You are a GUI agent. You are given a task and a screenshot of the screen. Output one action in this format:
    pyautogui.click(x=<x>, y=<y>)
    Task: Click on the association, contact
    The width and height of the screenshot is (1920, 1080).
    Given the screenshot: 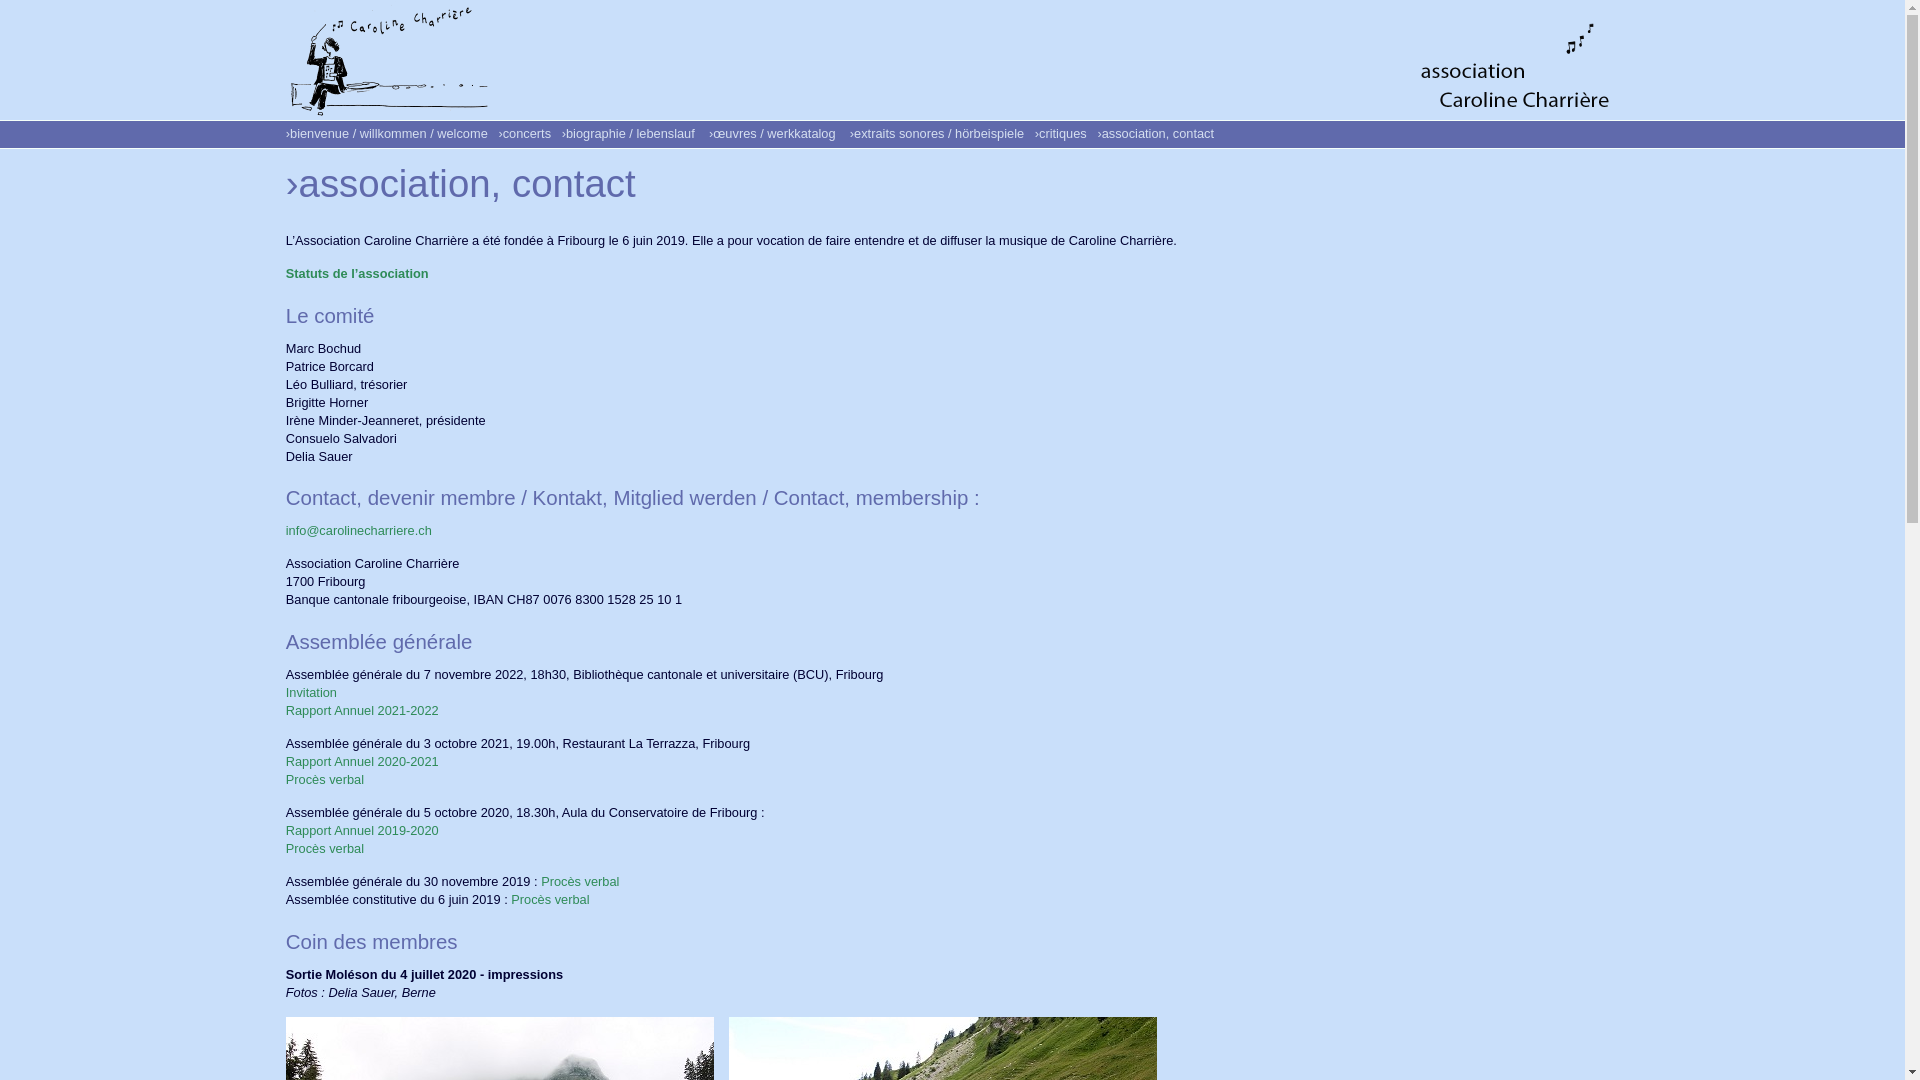 What is the action you would take?
    pyautogui.click(x=1158, y=134)
    